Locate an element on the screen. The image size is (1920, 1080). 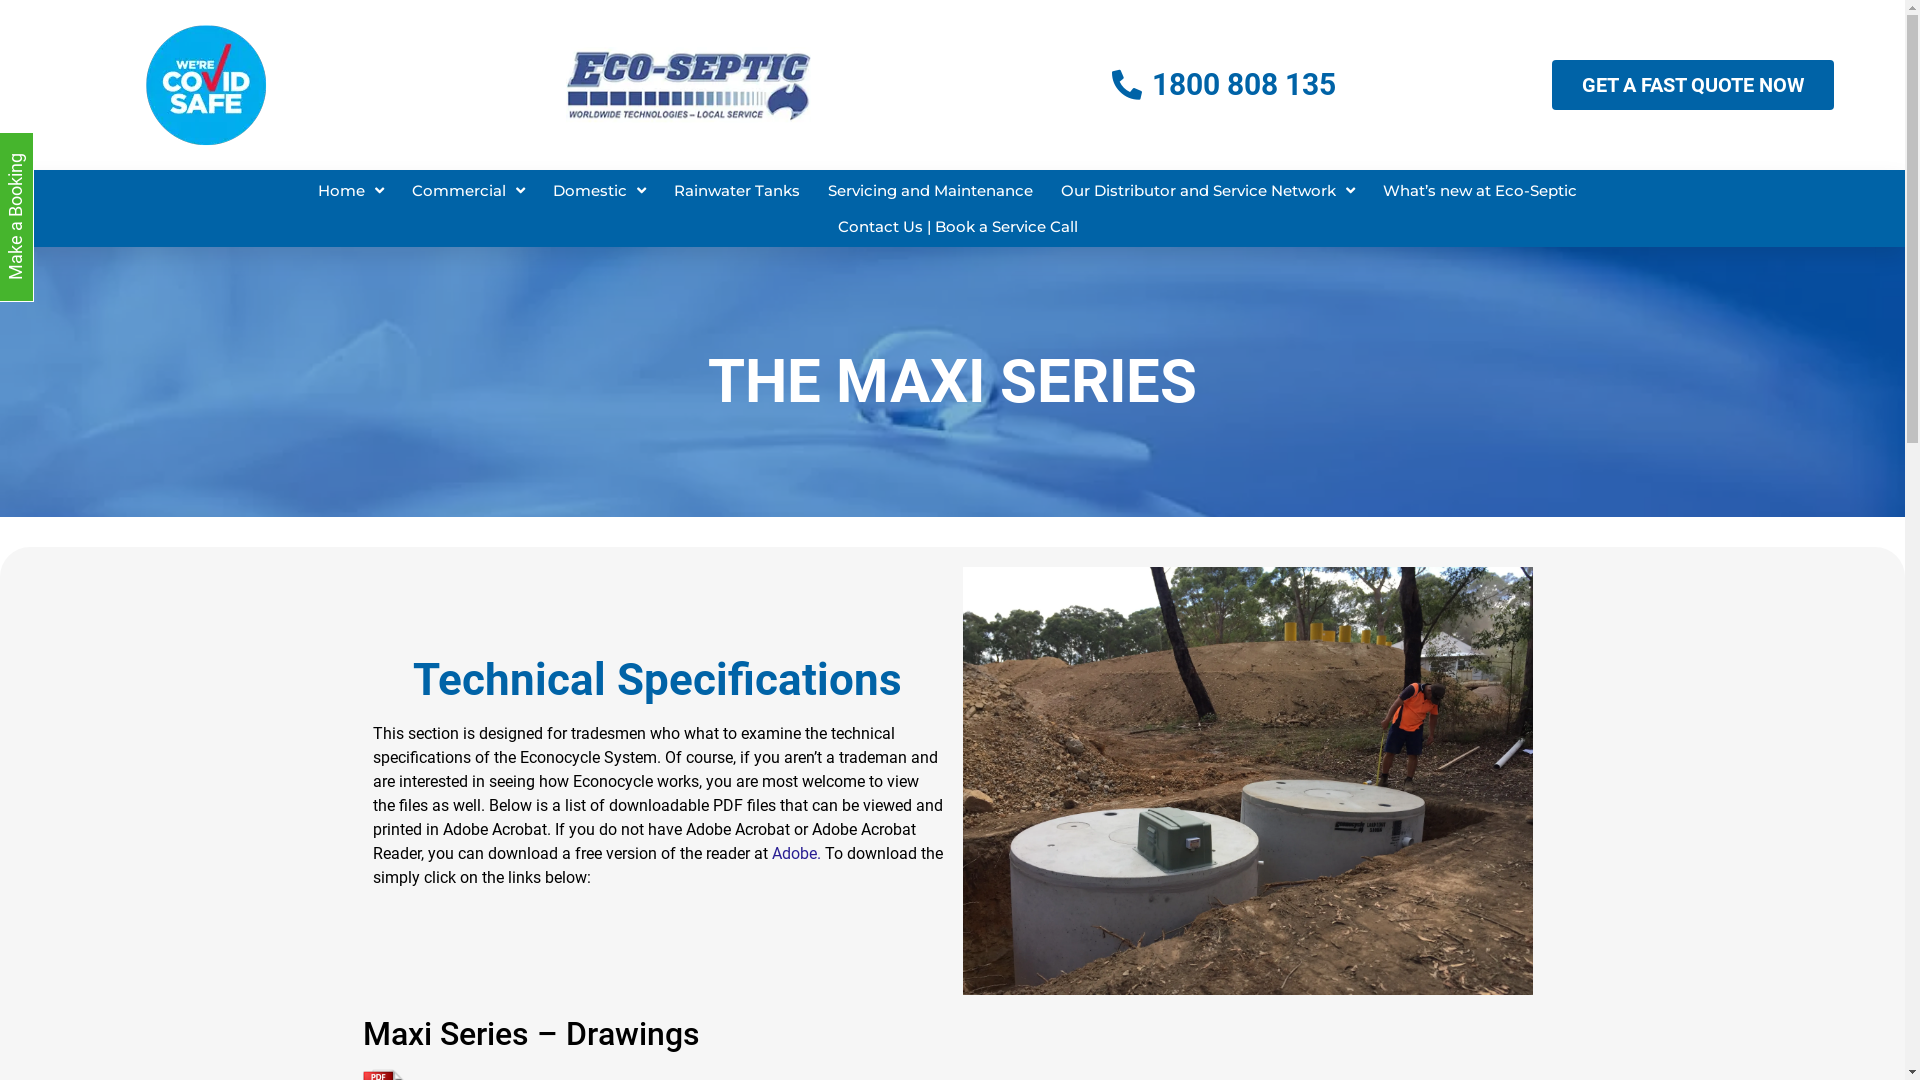
Servicing and Maintenance is located at coordinates (930, 190).